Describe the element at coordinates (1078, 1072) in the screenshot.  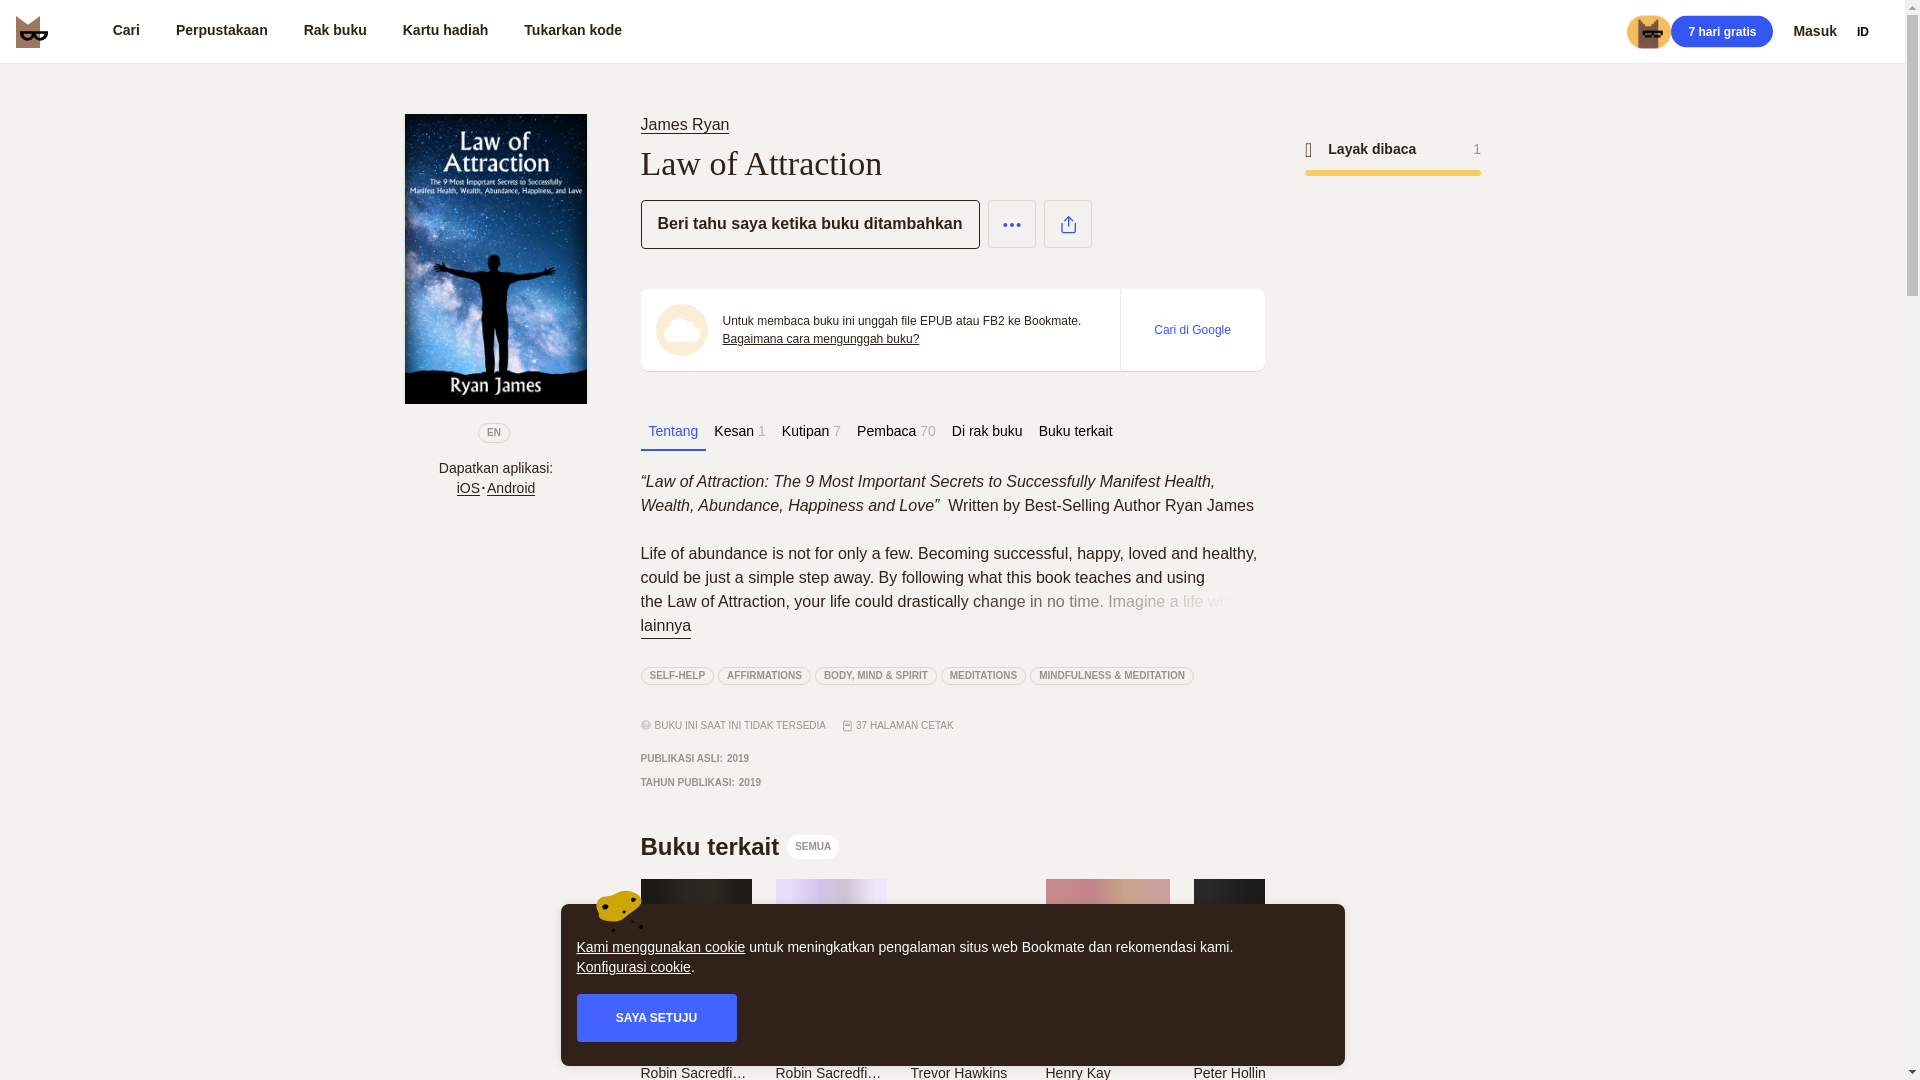
I see `Henry Kay` at that location.